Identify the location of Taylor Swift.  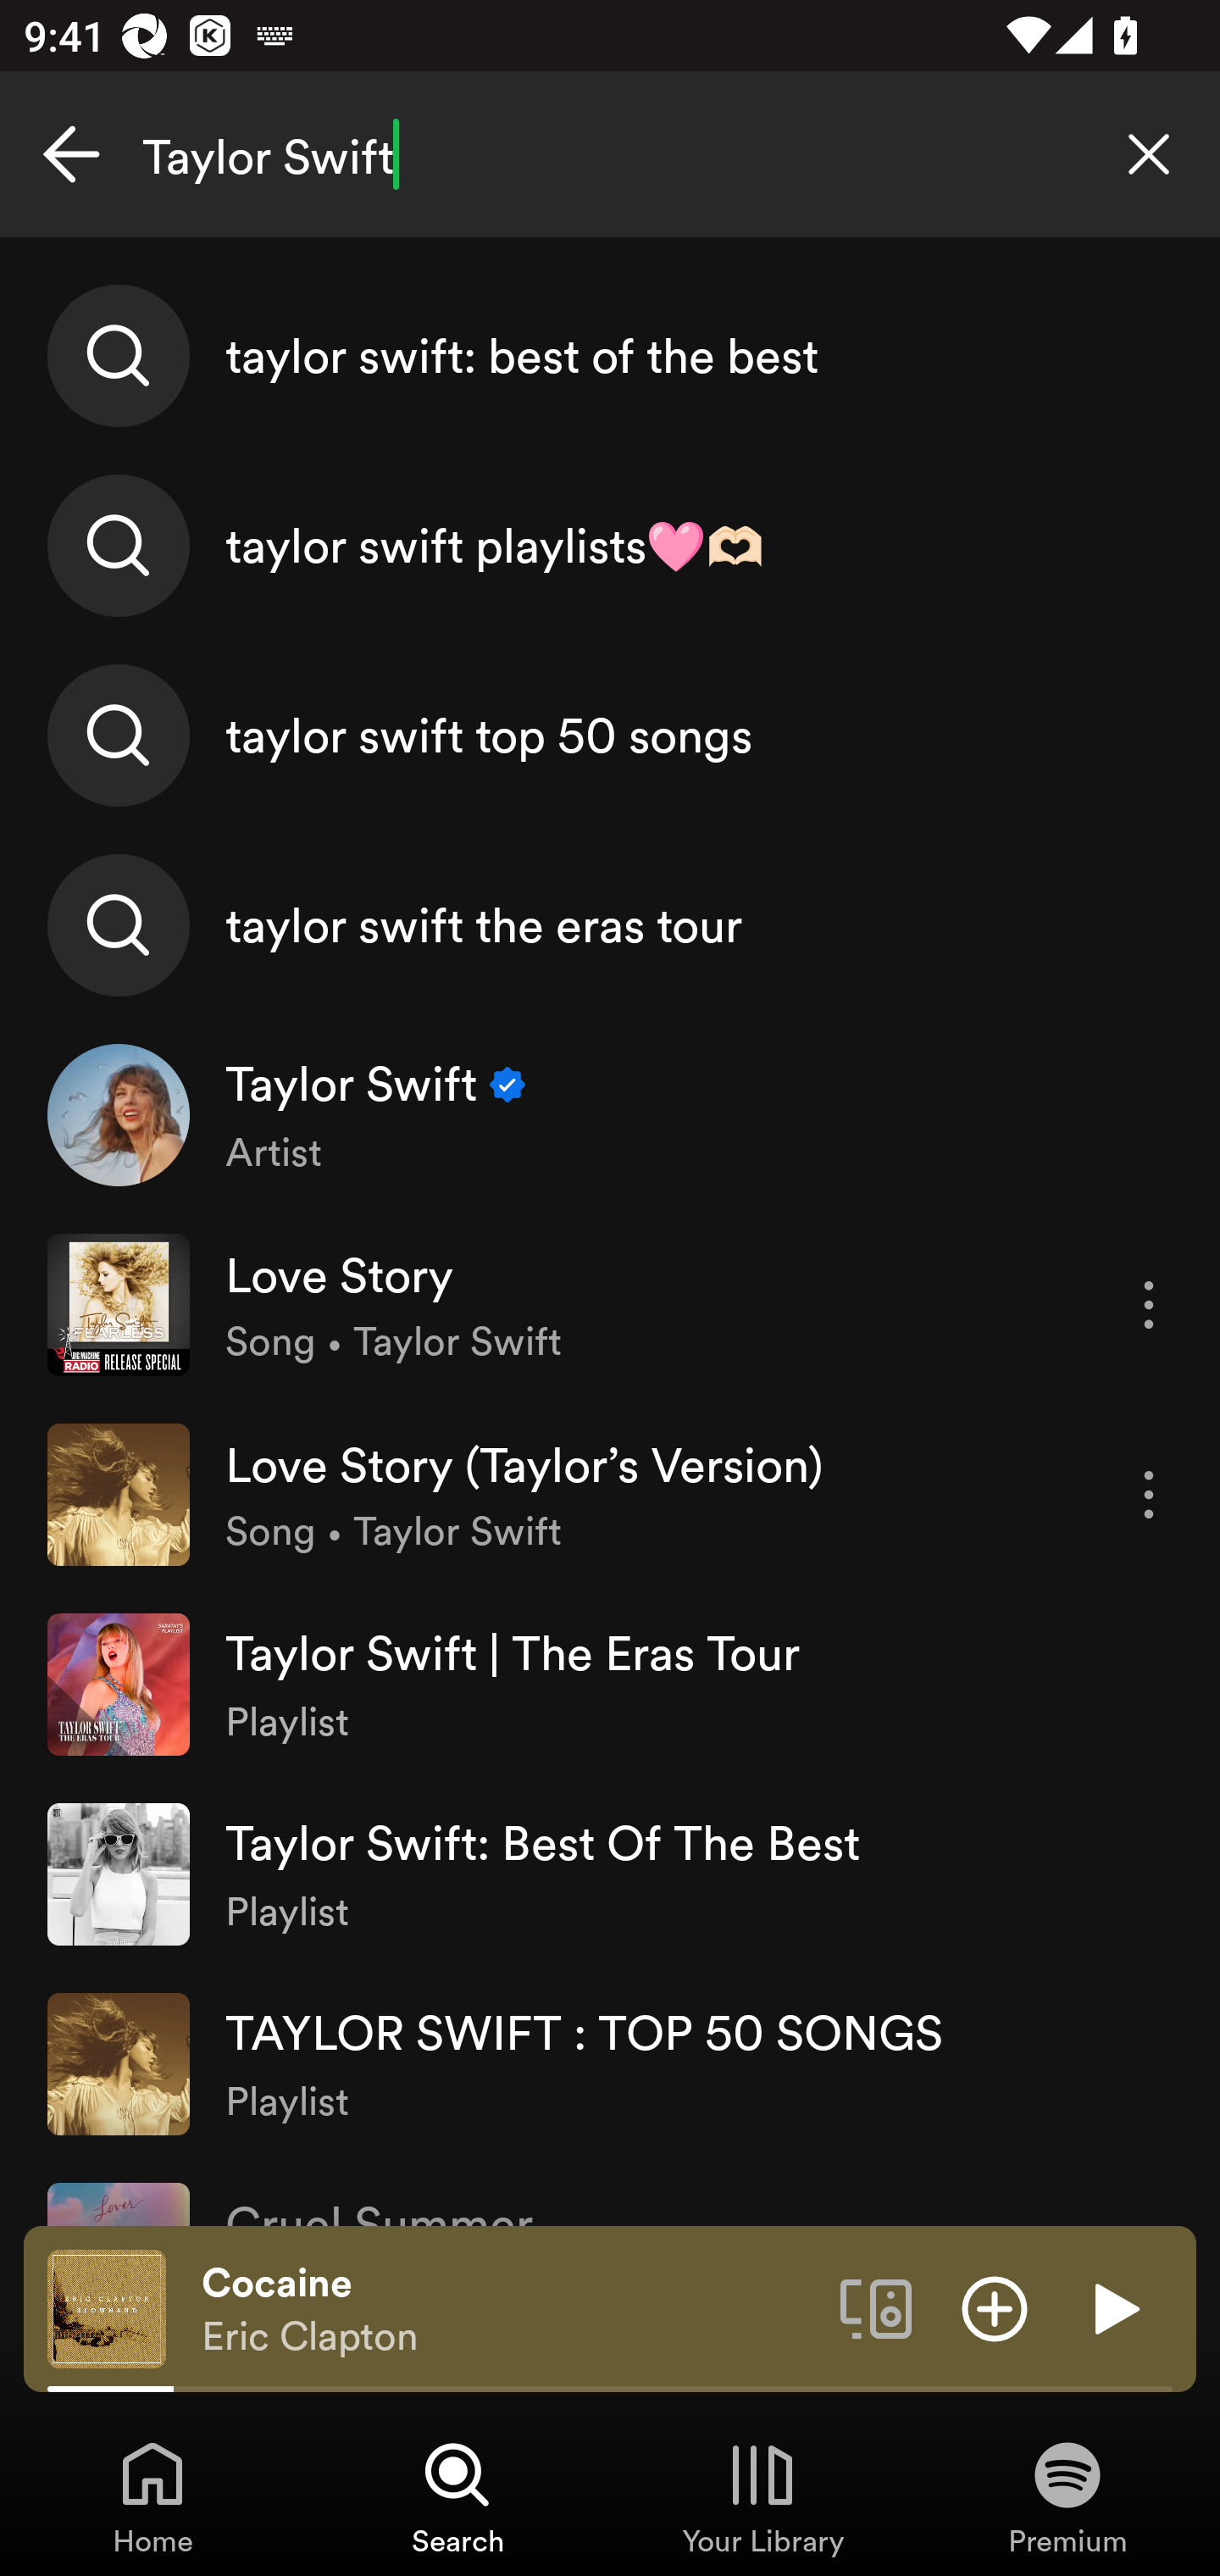
(610, 154).